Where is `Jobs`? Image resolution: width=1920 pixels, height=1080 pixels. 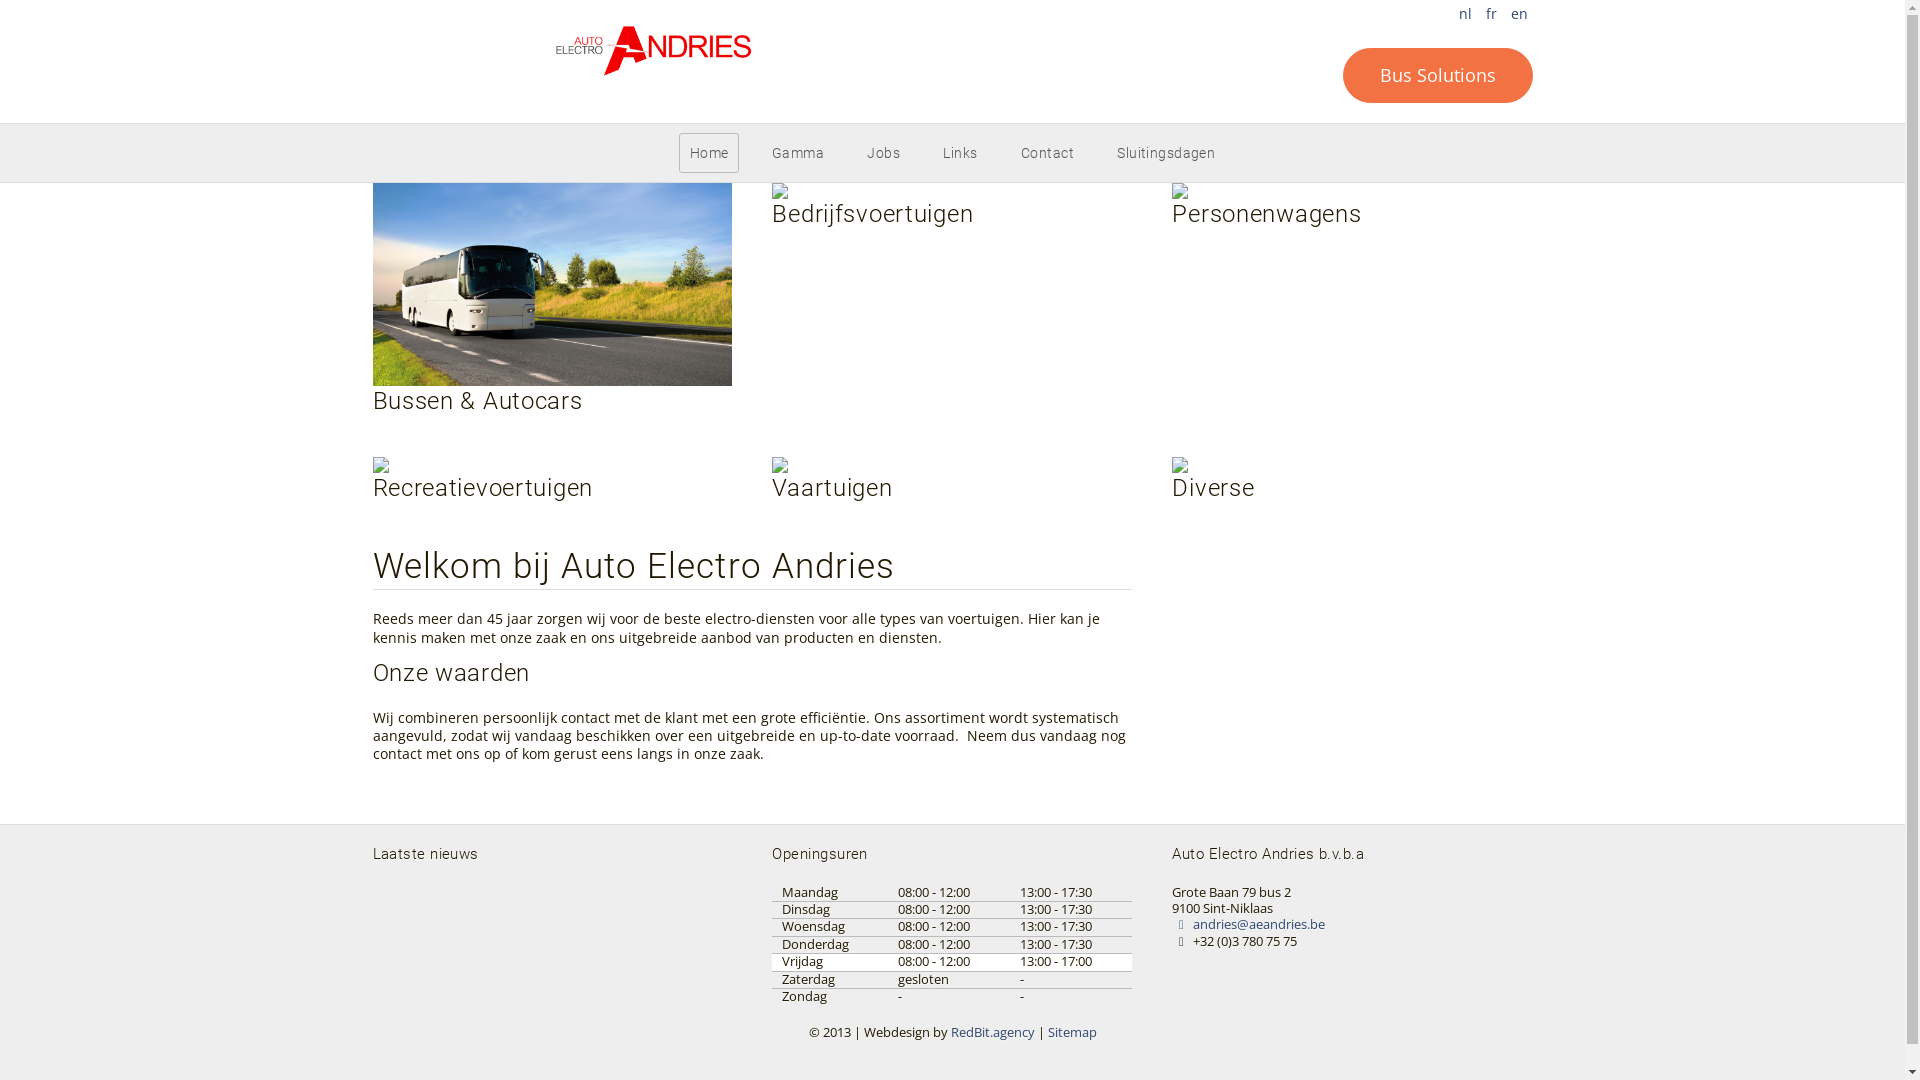
Jobs is located at coordinates (884, 153).